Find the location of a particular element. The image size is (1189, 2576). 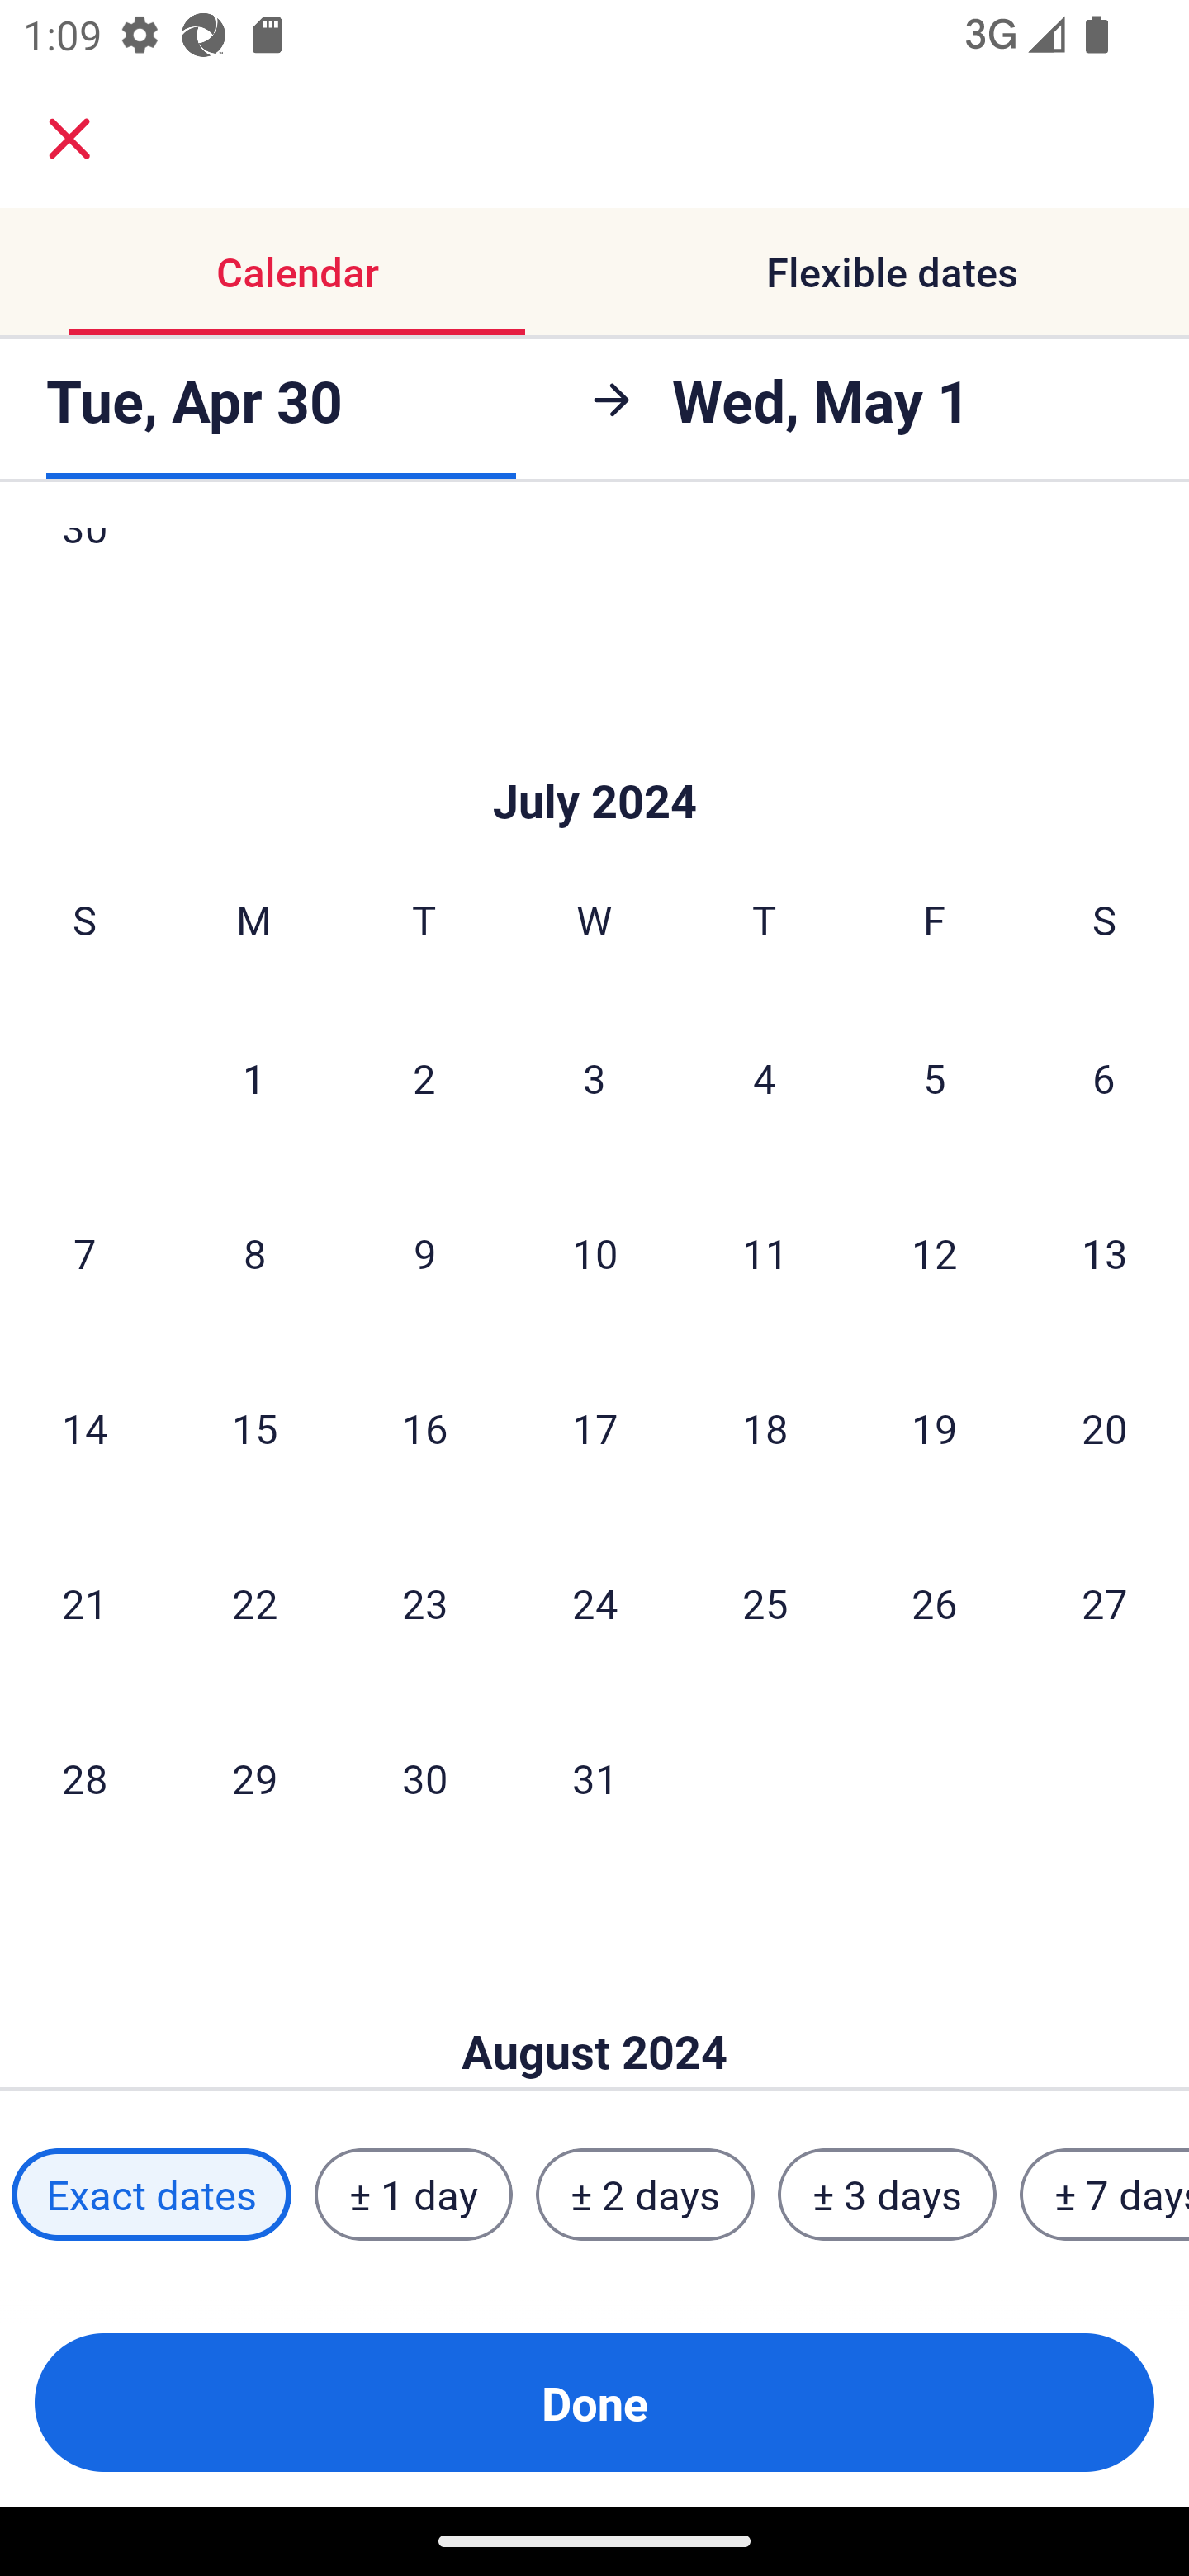

± 1 day is located at coordinates (413, 2195).